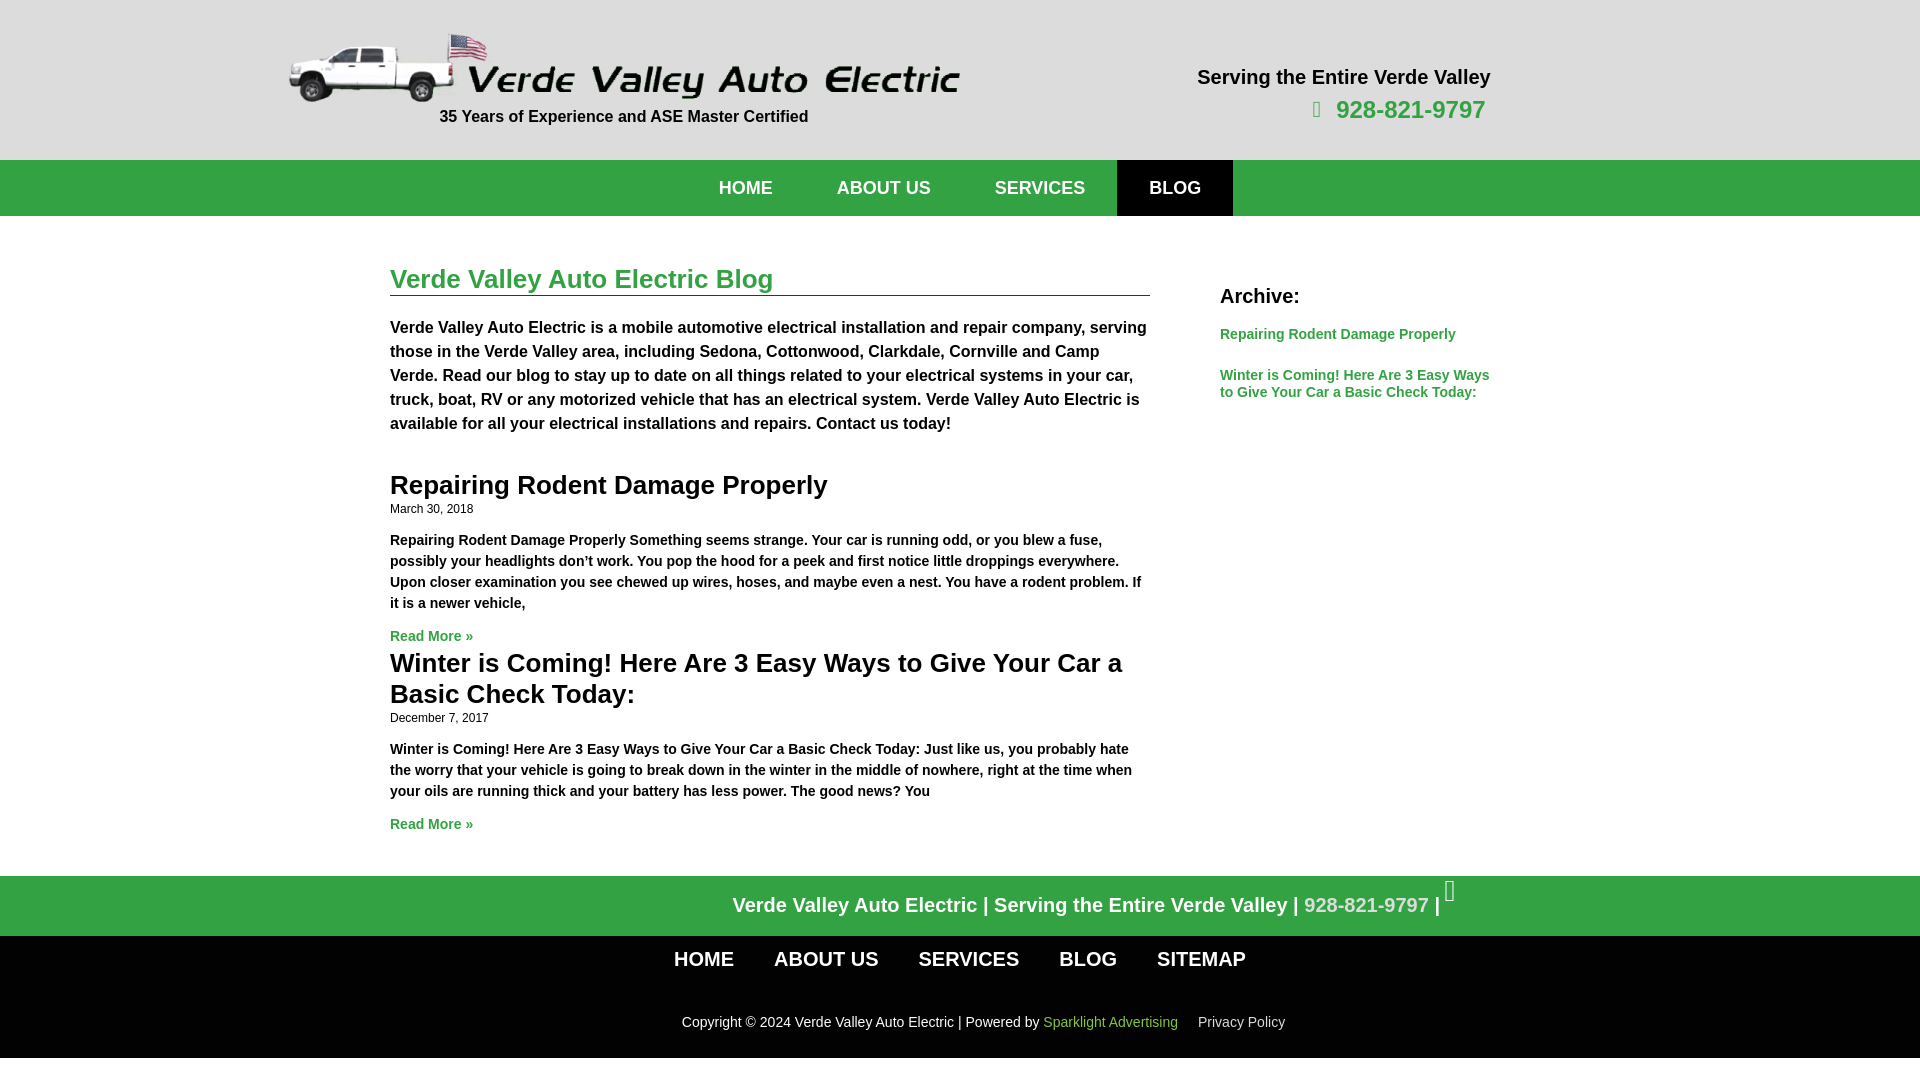  What do you see at coordinates (884, 188) in the screenshot?
I see `ABOUT US` at bounding box center [884, 188].